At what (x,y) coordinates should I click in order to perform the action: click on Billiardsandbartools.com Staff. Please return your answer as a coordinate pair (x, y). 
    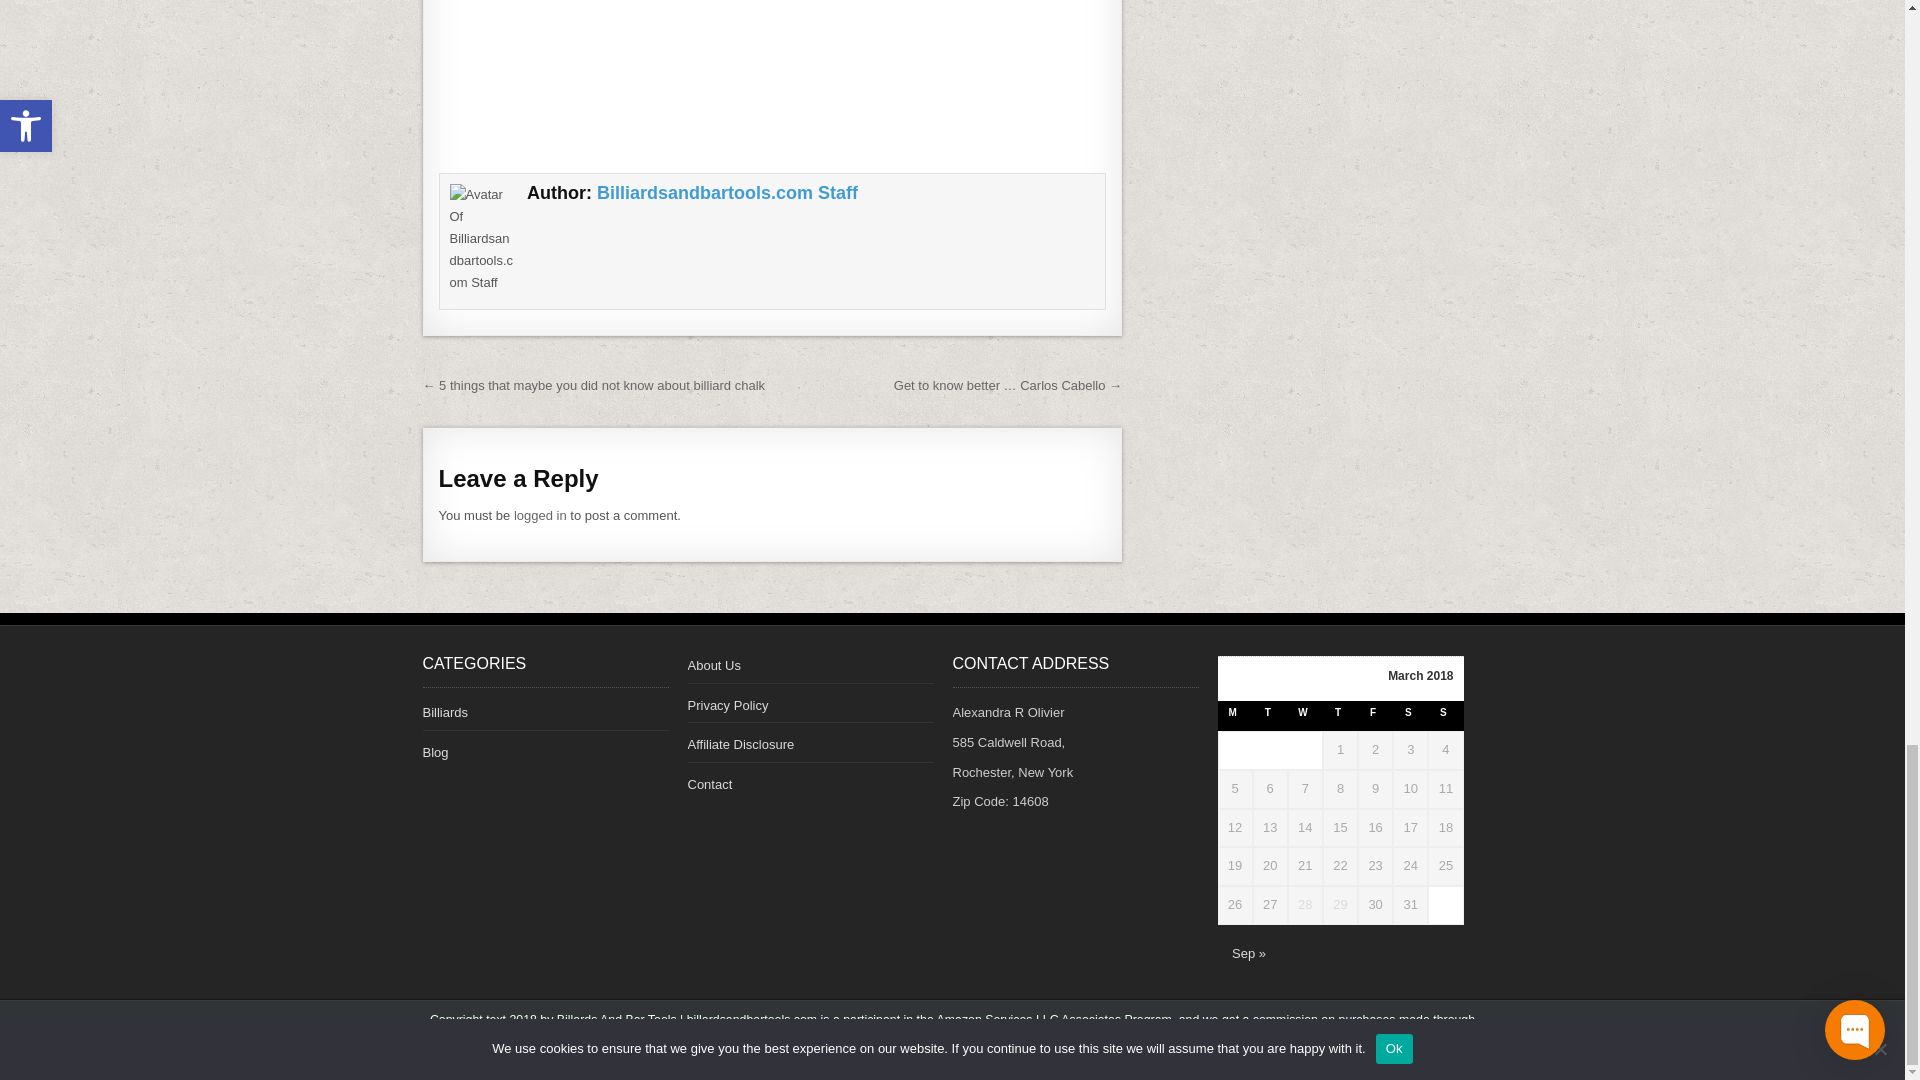
    Looking at the image, I should click on (728, 192).